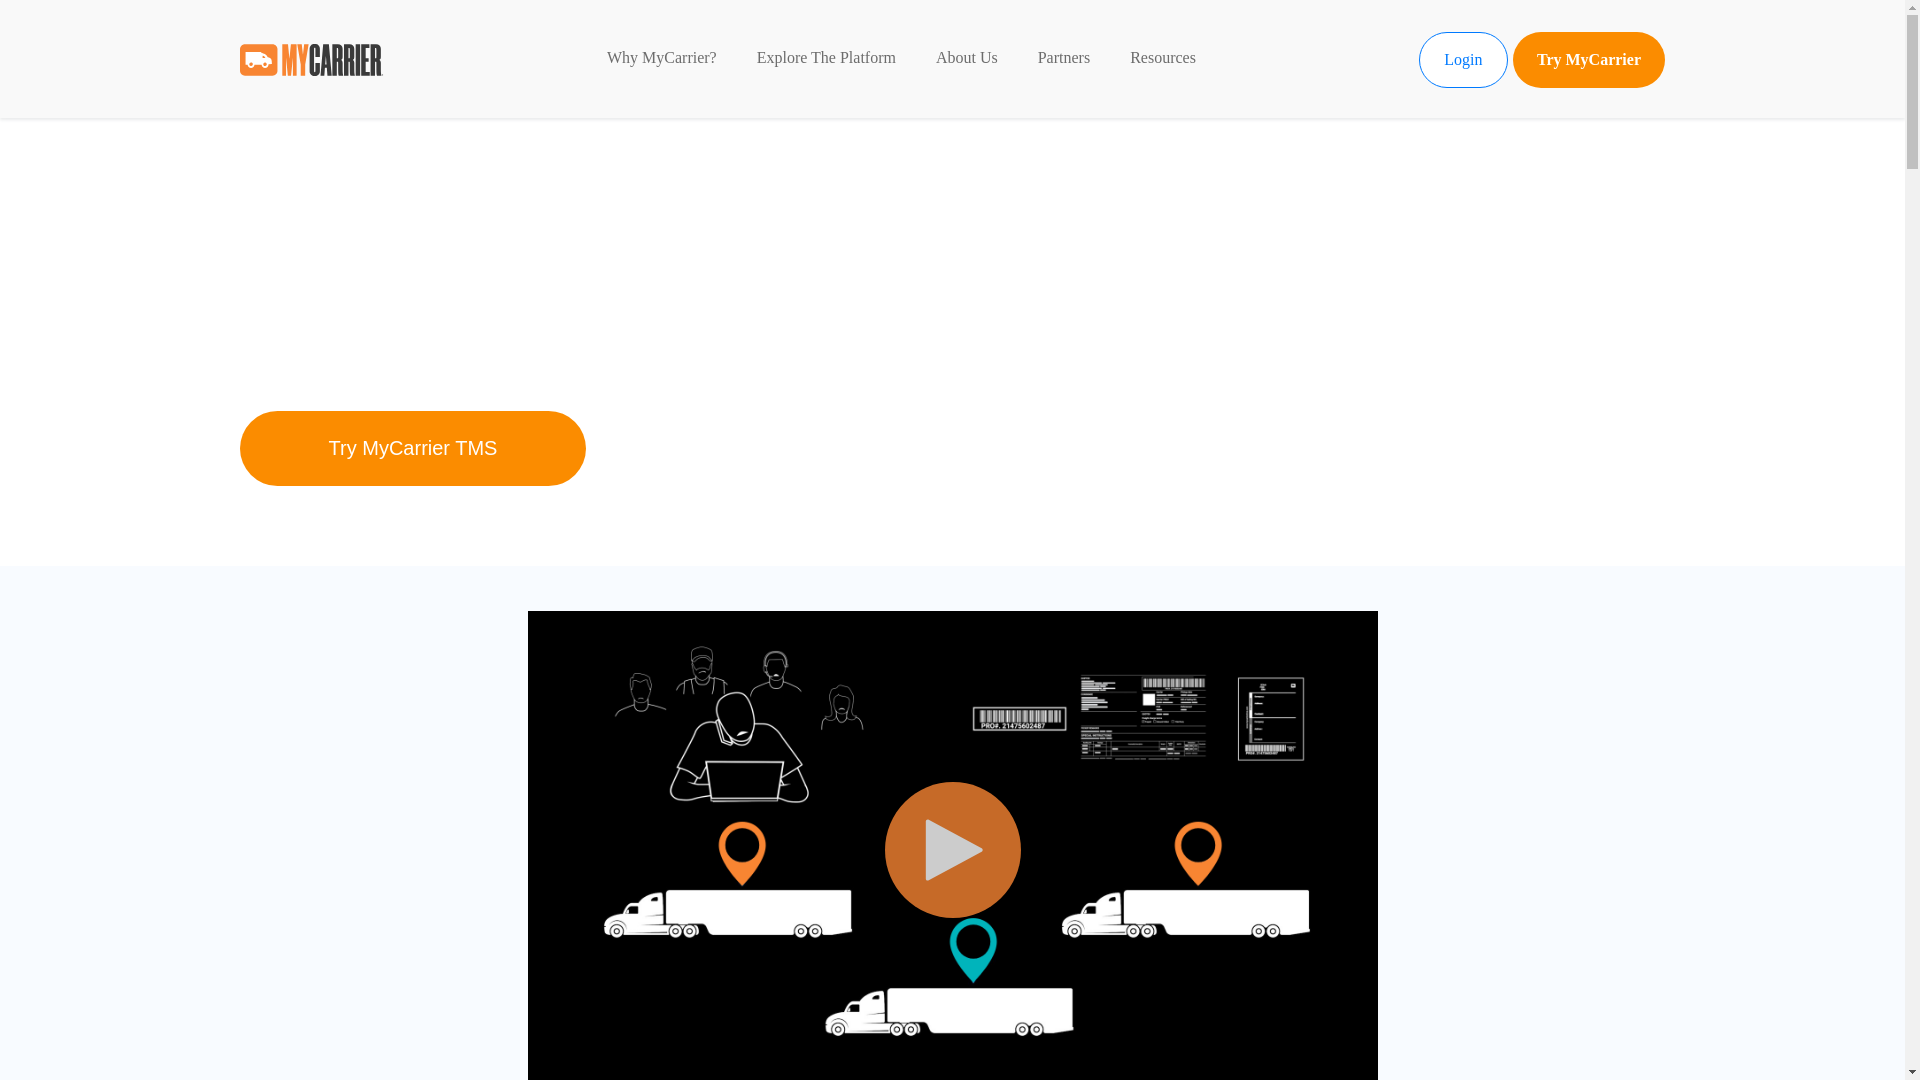 Image resolution: width=1920 pixels, height=1080 pixels. What do you see at coordinates (967, 59) in the screenshot?
I see `About Us` at bounding box center [967, 59].